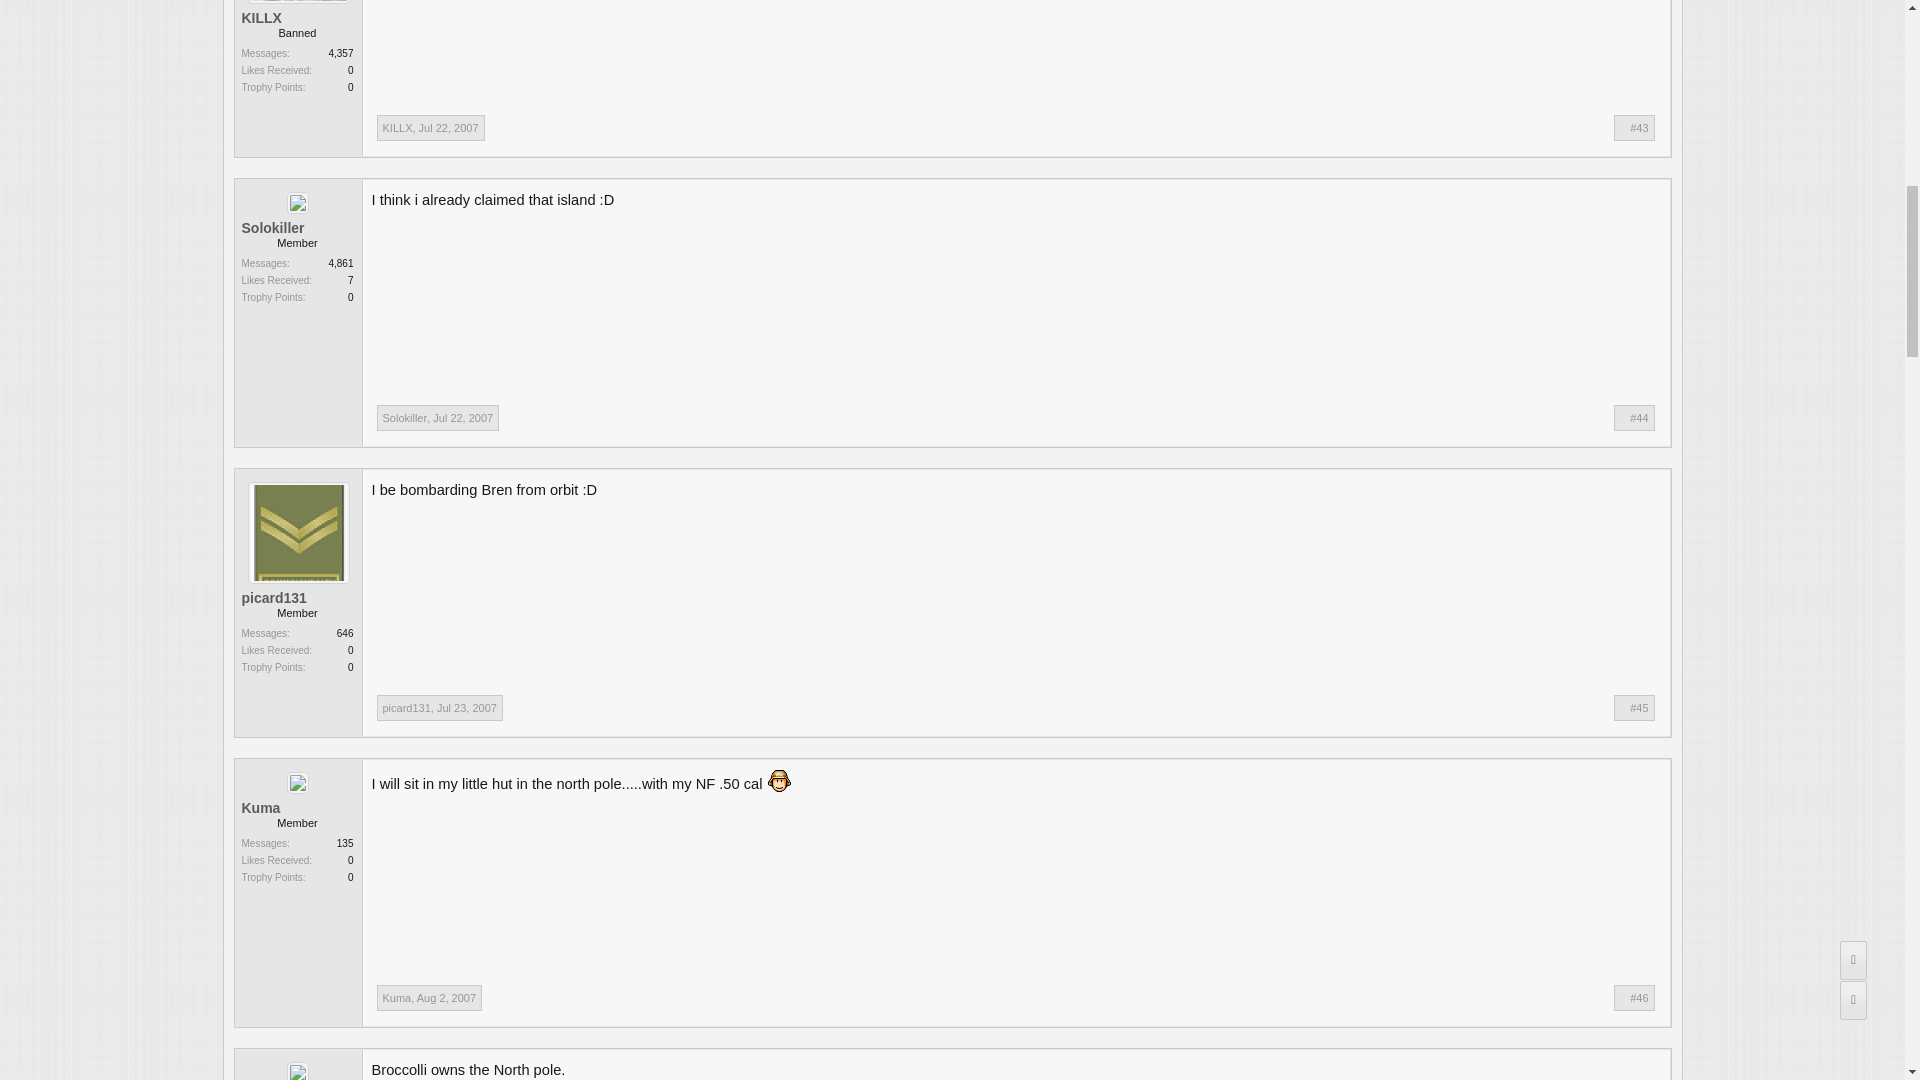  What do you see at coordinates (340, 53) in the screenshot?
I see `4,357` at bounding box center [340, 53].